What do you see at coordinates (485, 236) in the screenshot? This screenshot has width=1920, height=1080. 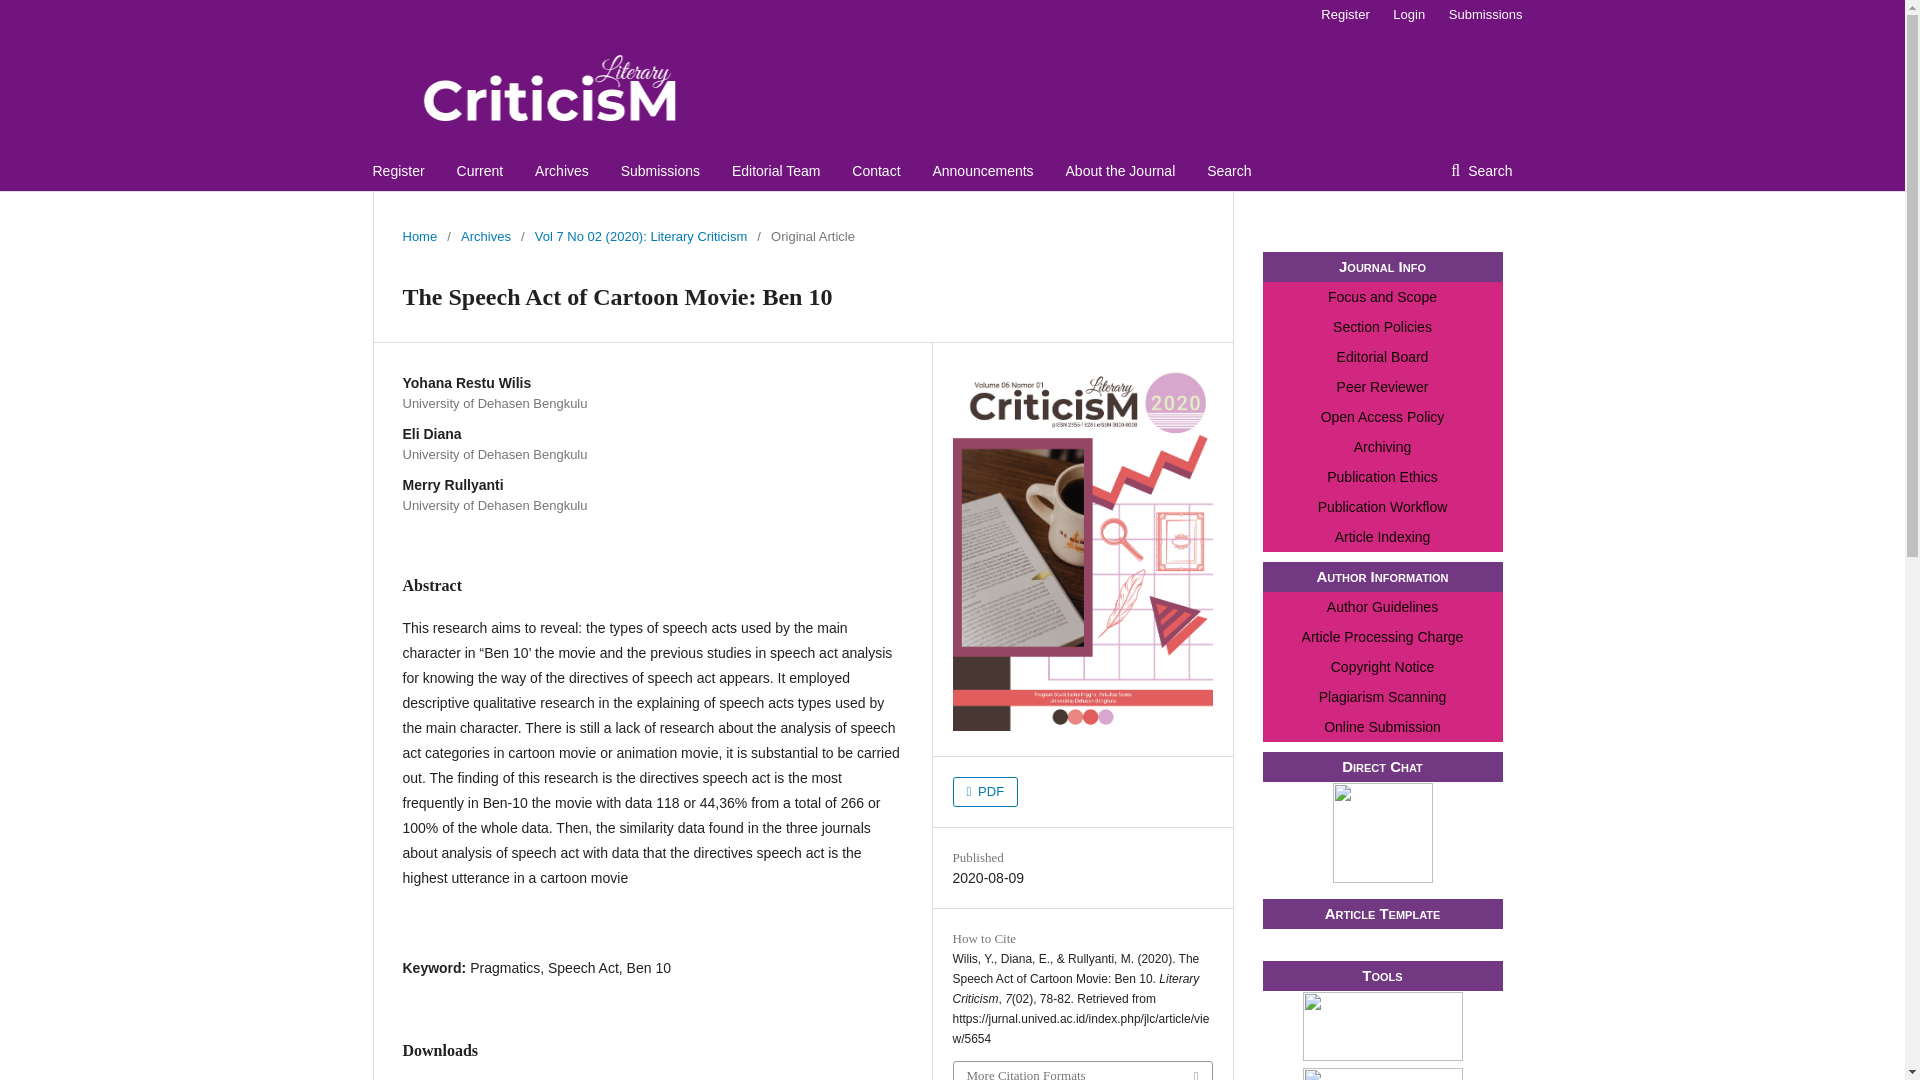 I see `Archives` at bounding box center [485, 236].